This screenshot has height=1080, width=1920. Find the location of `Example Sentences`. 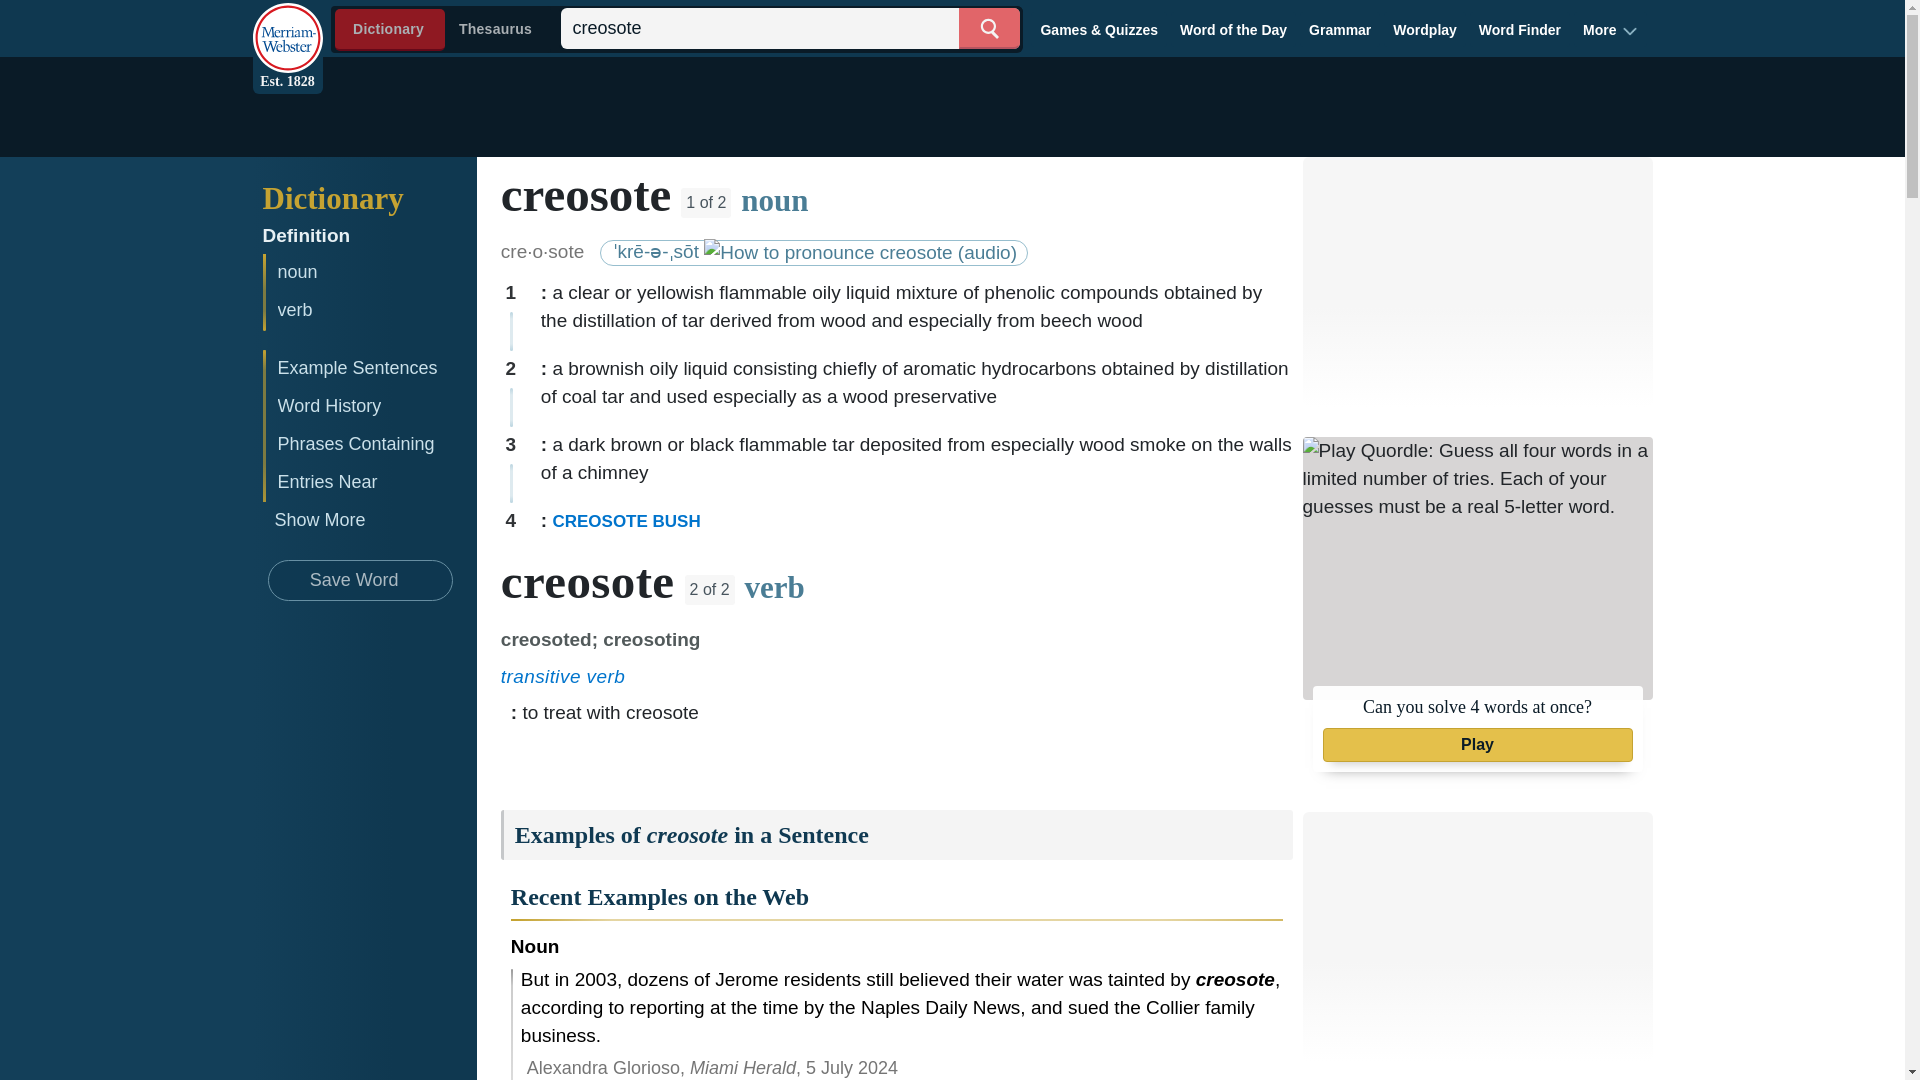

Example Sentences is located at coordinates (370, 368).